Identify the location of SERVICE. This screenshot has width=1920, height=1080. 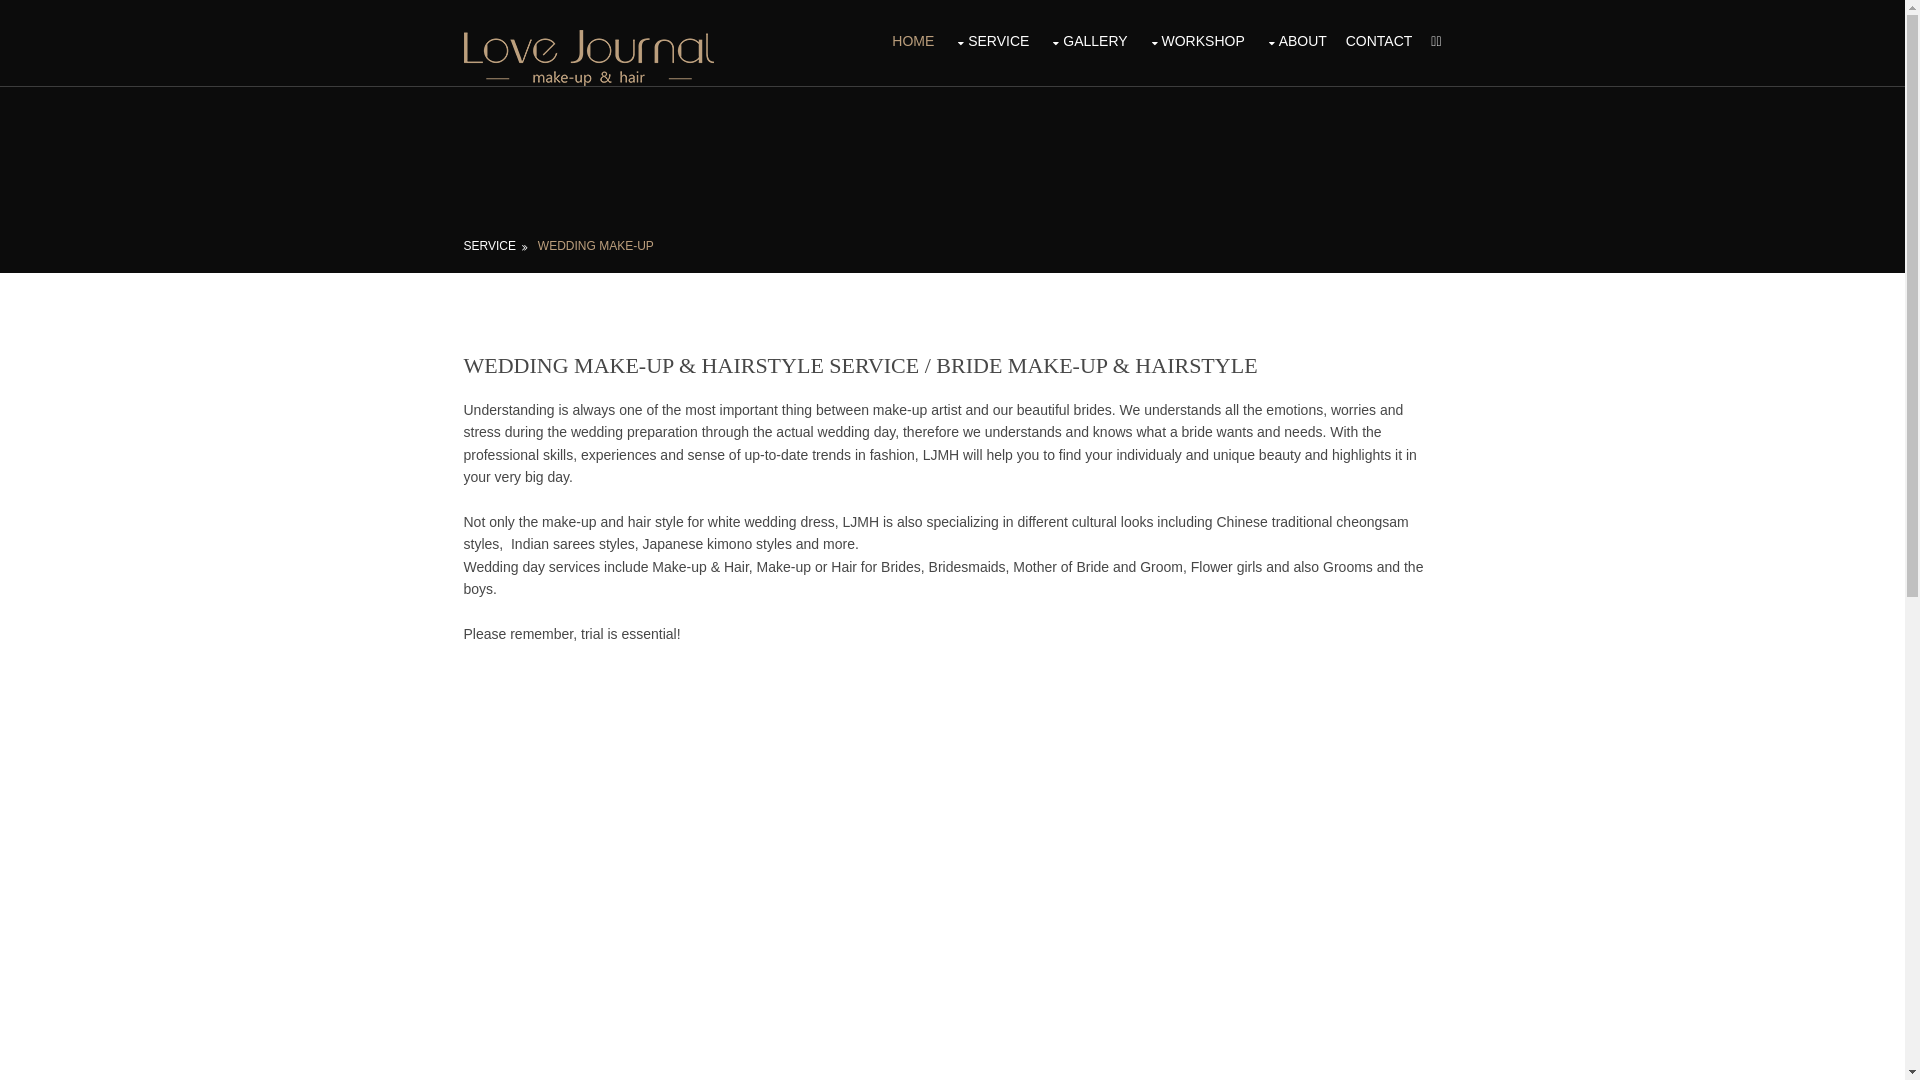
(496, 246).